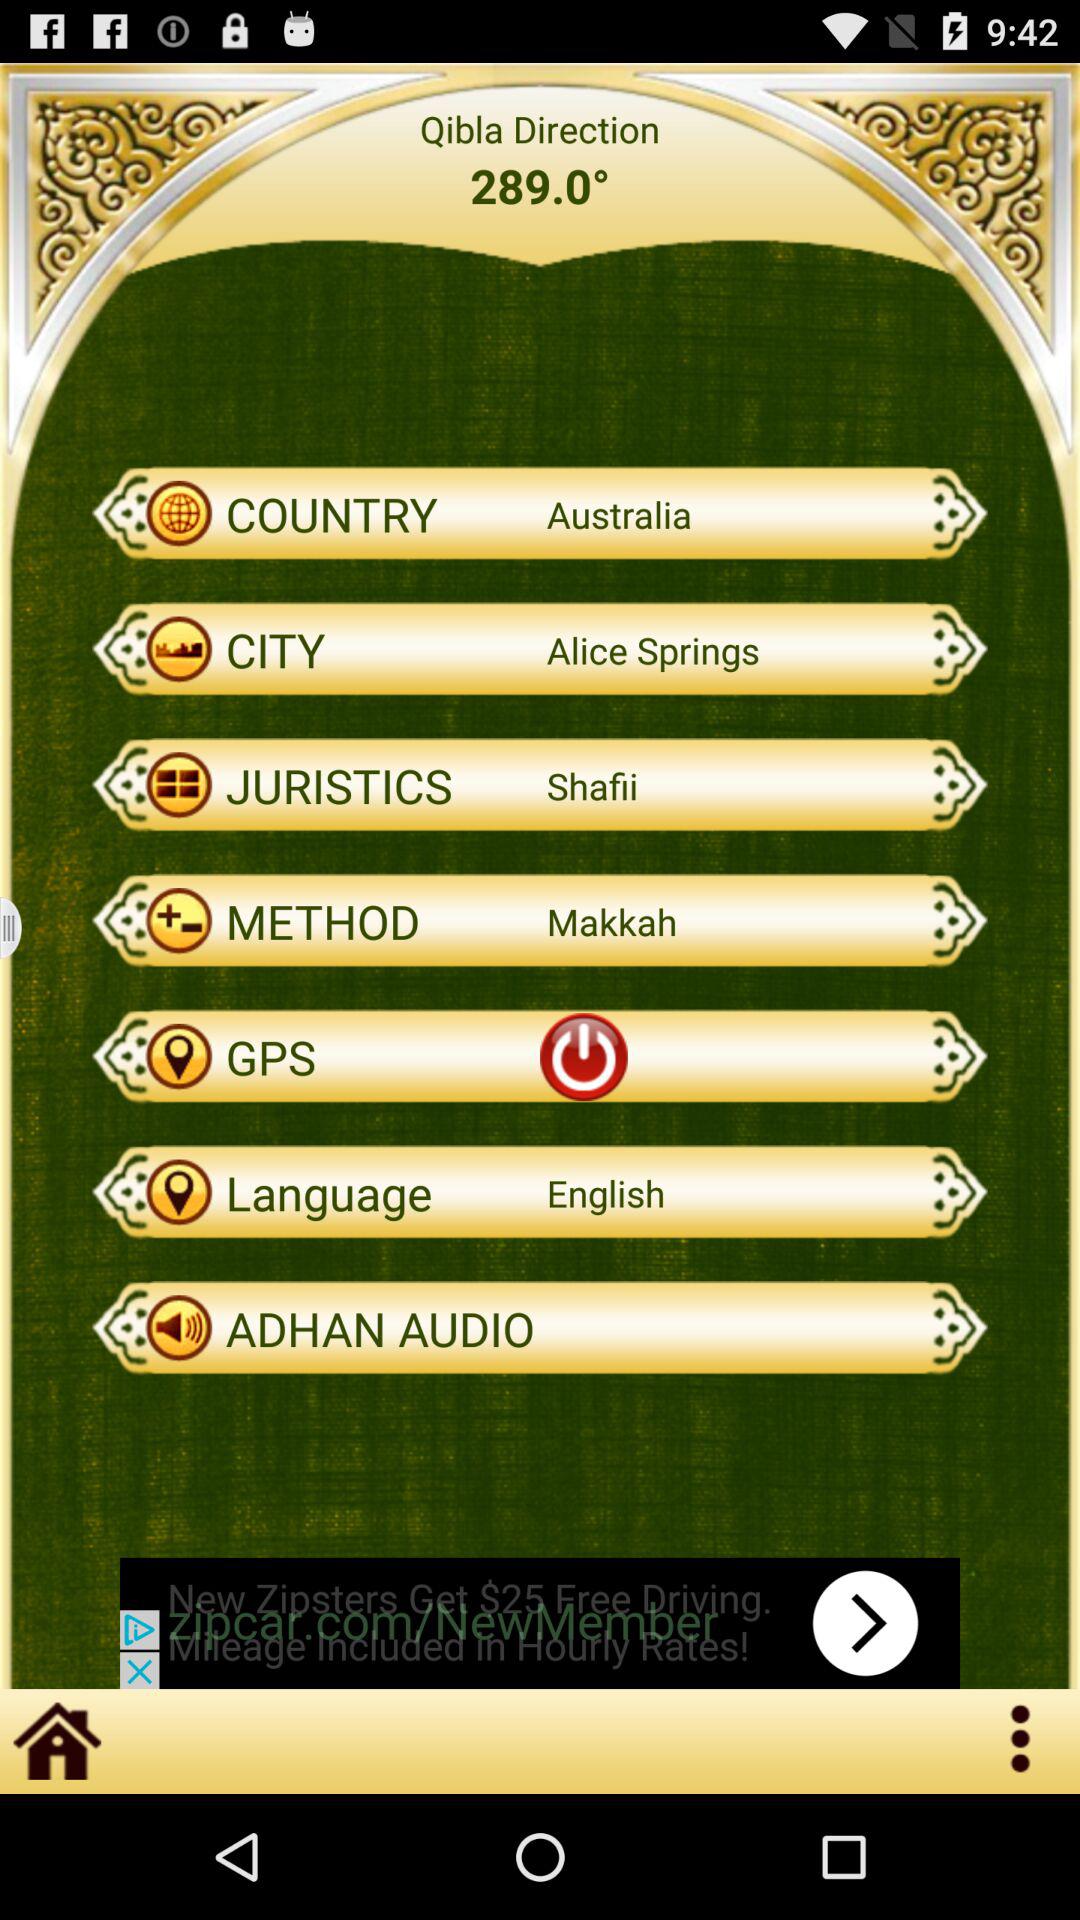 This screenshot has height=1920, width=1080. Describe the element at coordinates (540, 1328) in the screenshot. I see `select the tab below text language` at that location.